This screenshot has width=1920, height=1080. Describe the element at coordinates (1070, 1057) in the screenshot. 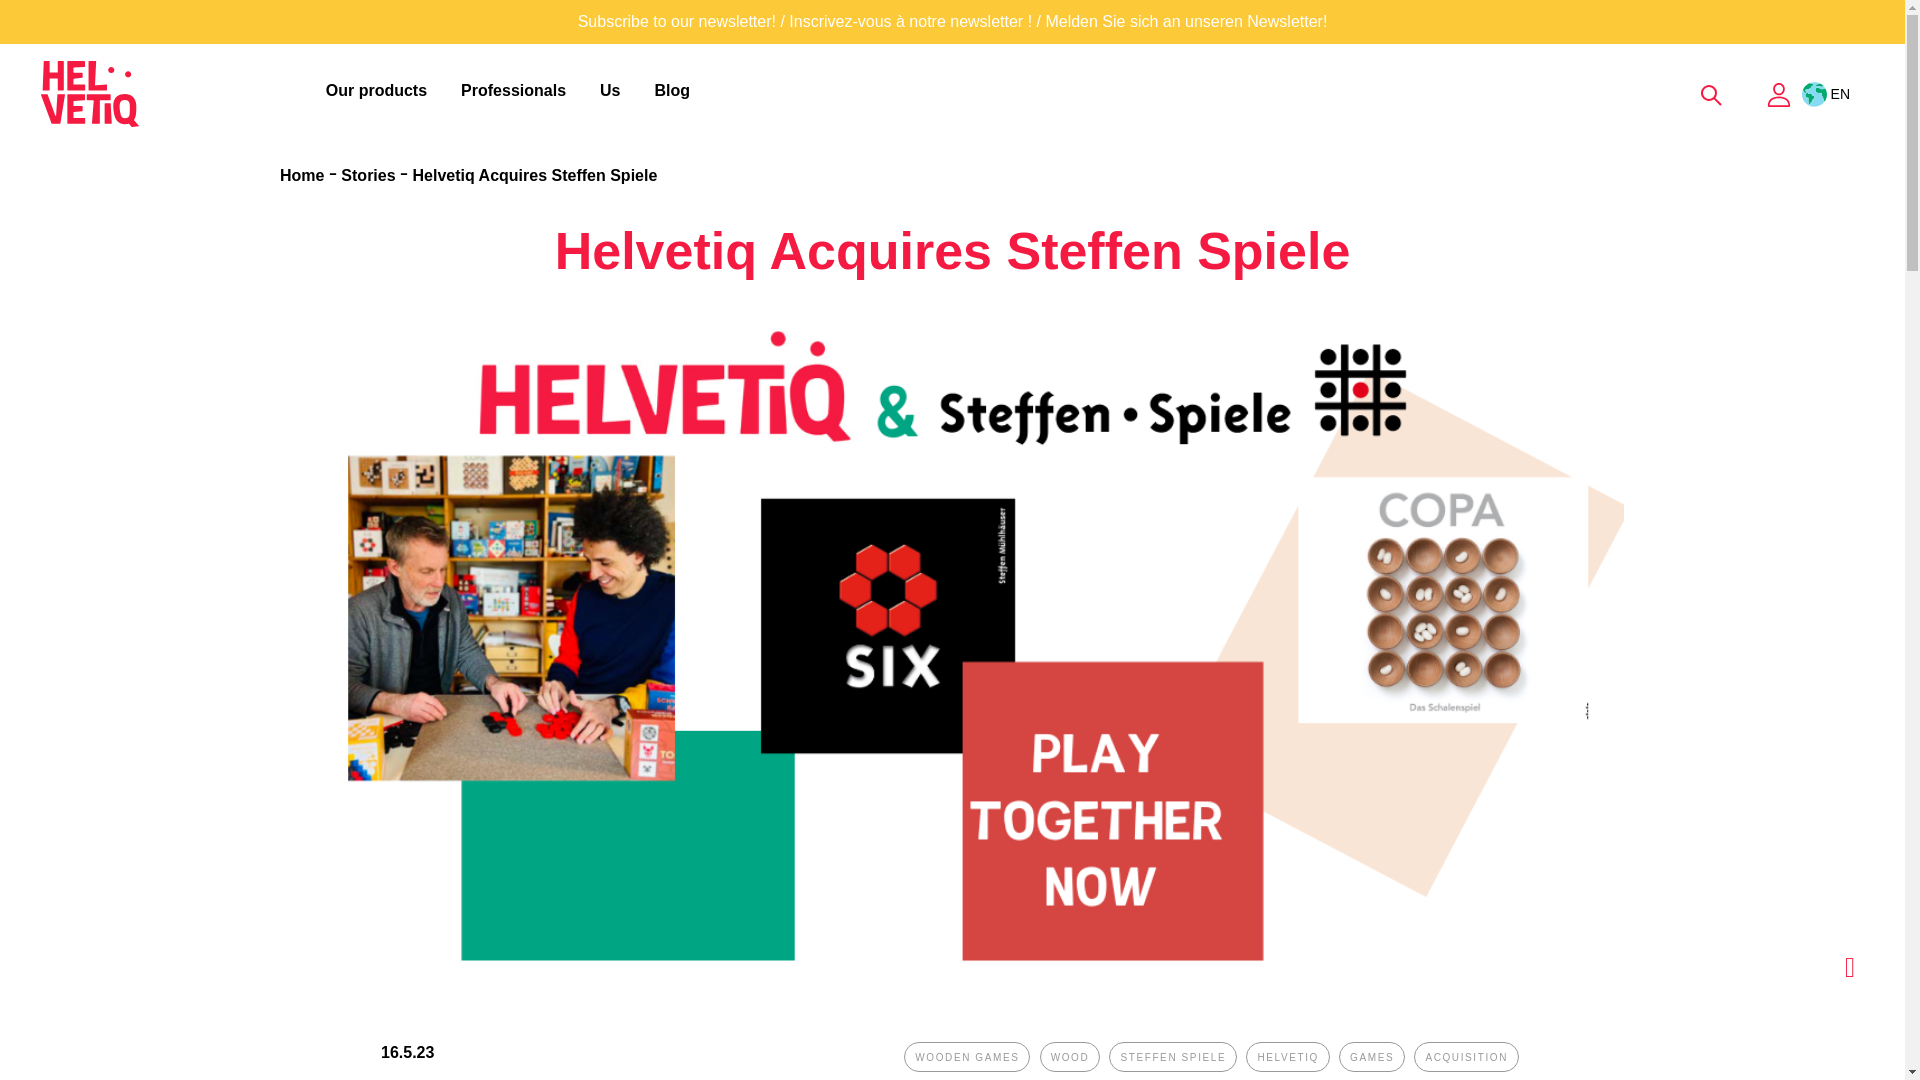

I see `wood` at that location.